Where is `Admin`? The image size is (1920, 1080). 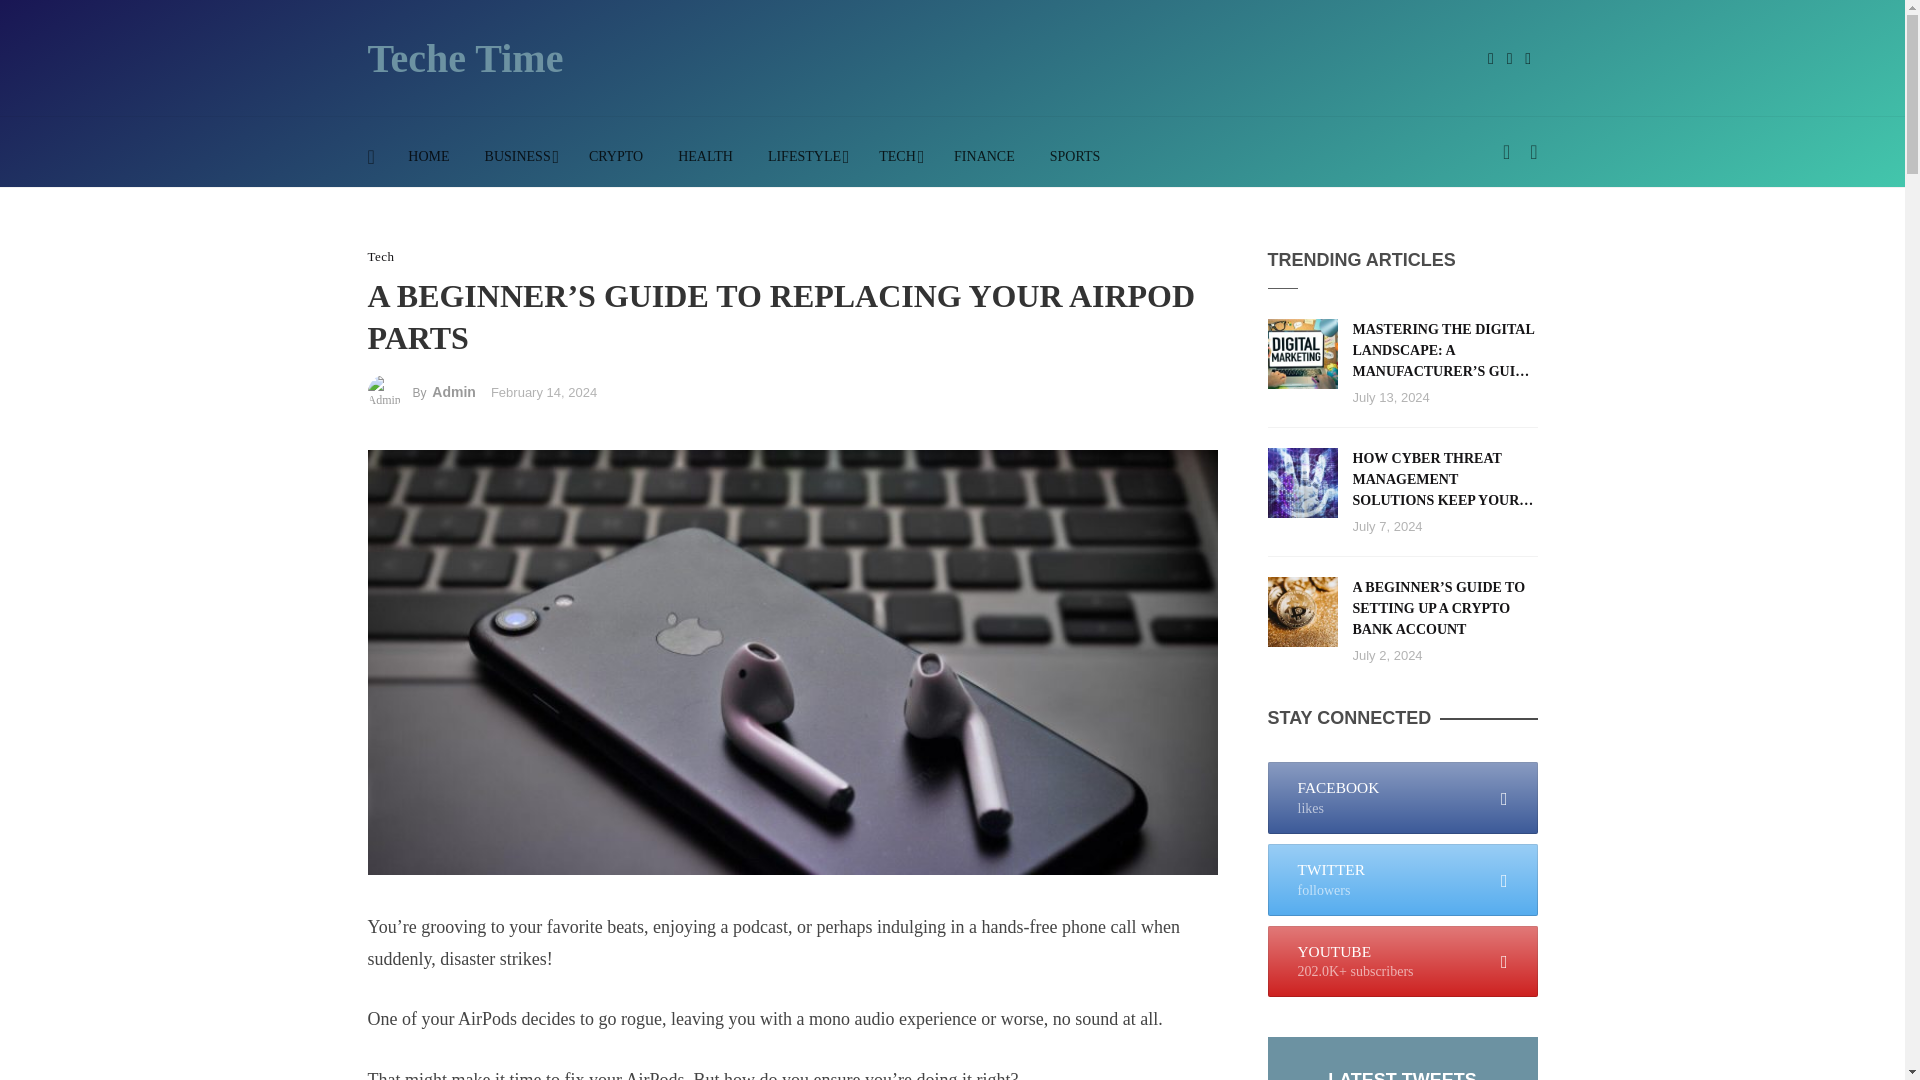 Admin is located at coordinates (454, 392).